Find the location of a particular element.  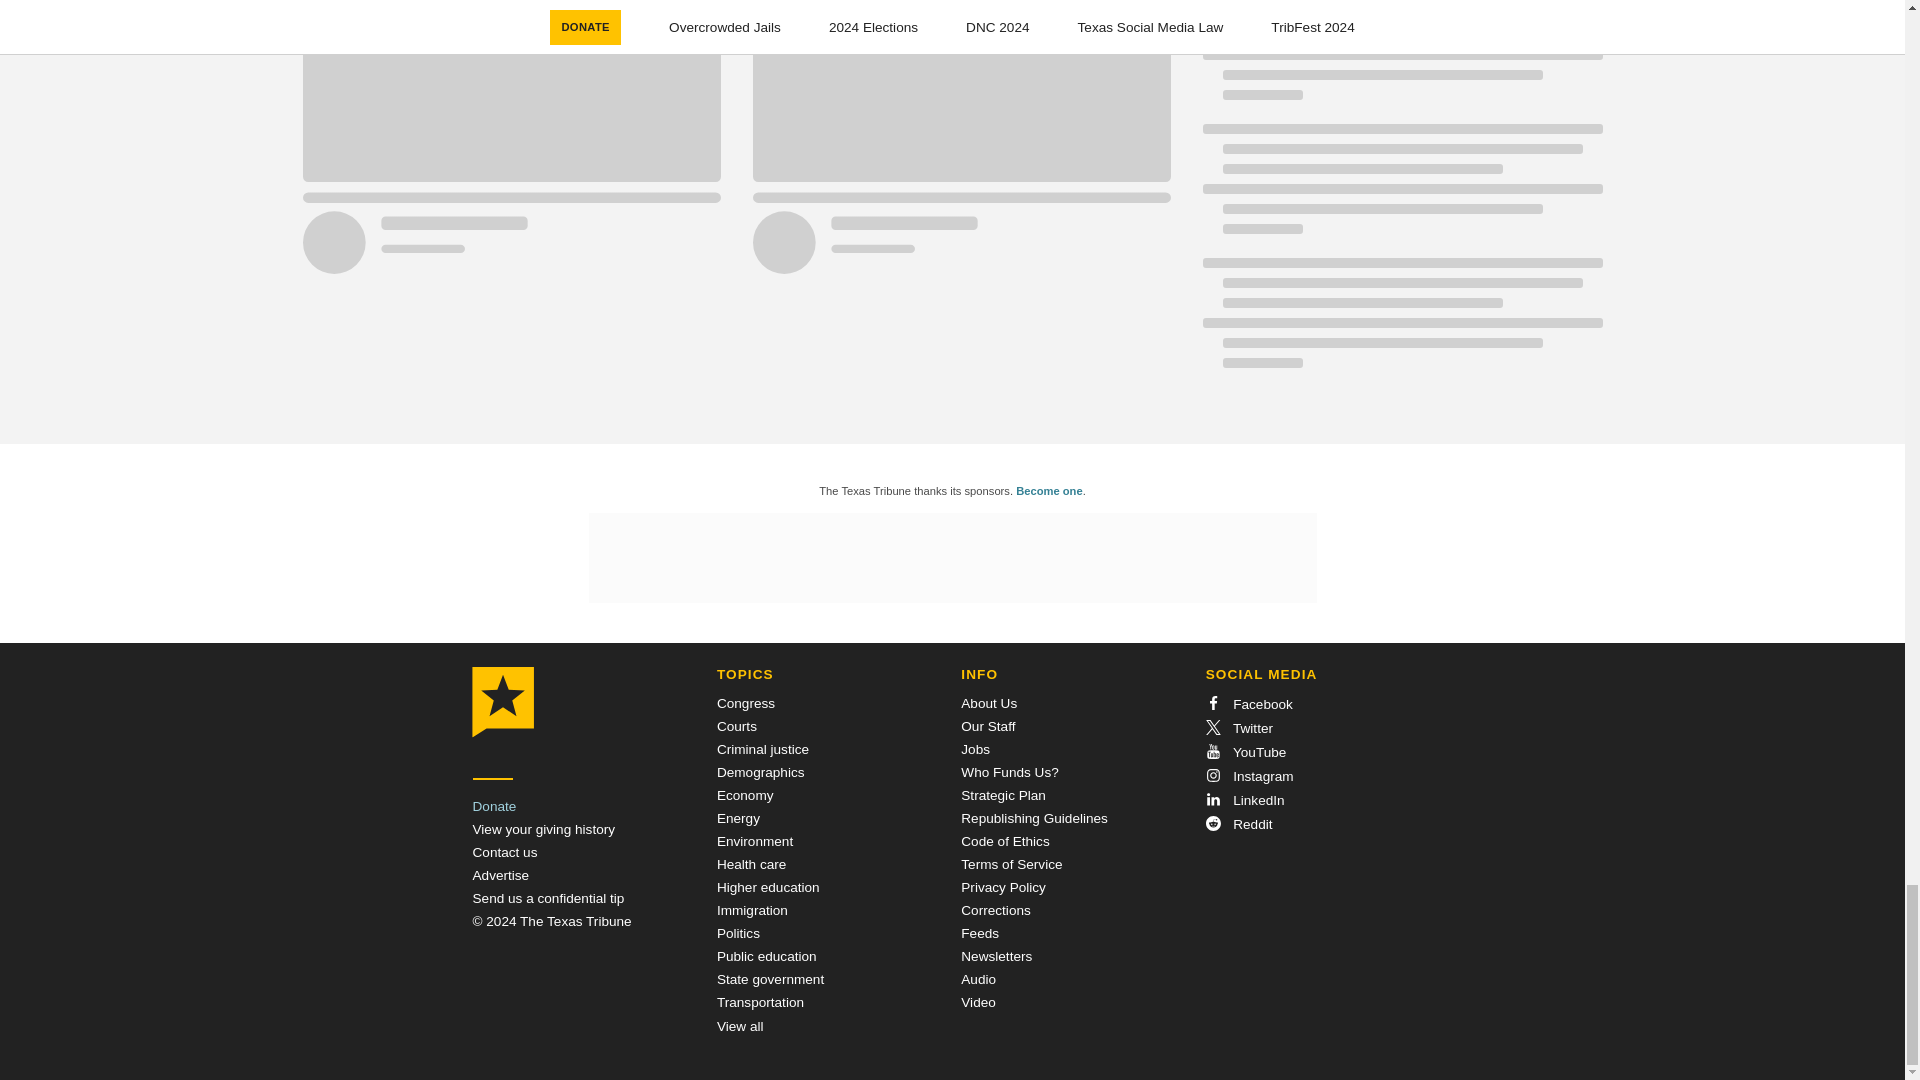

Code of Ethics is located at coordinates (1004, 840).